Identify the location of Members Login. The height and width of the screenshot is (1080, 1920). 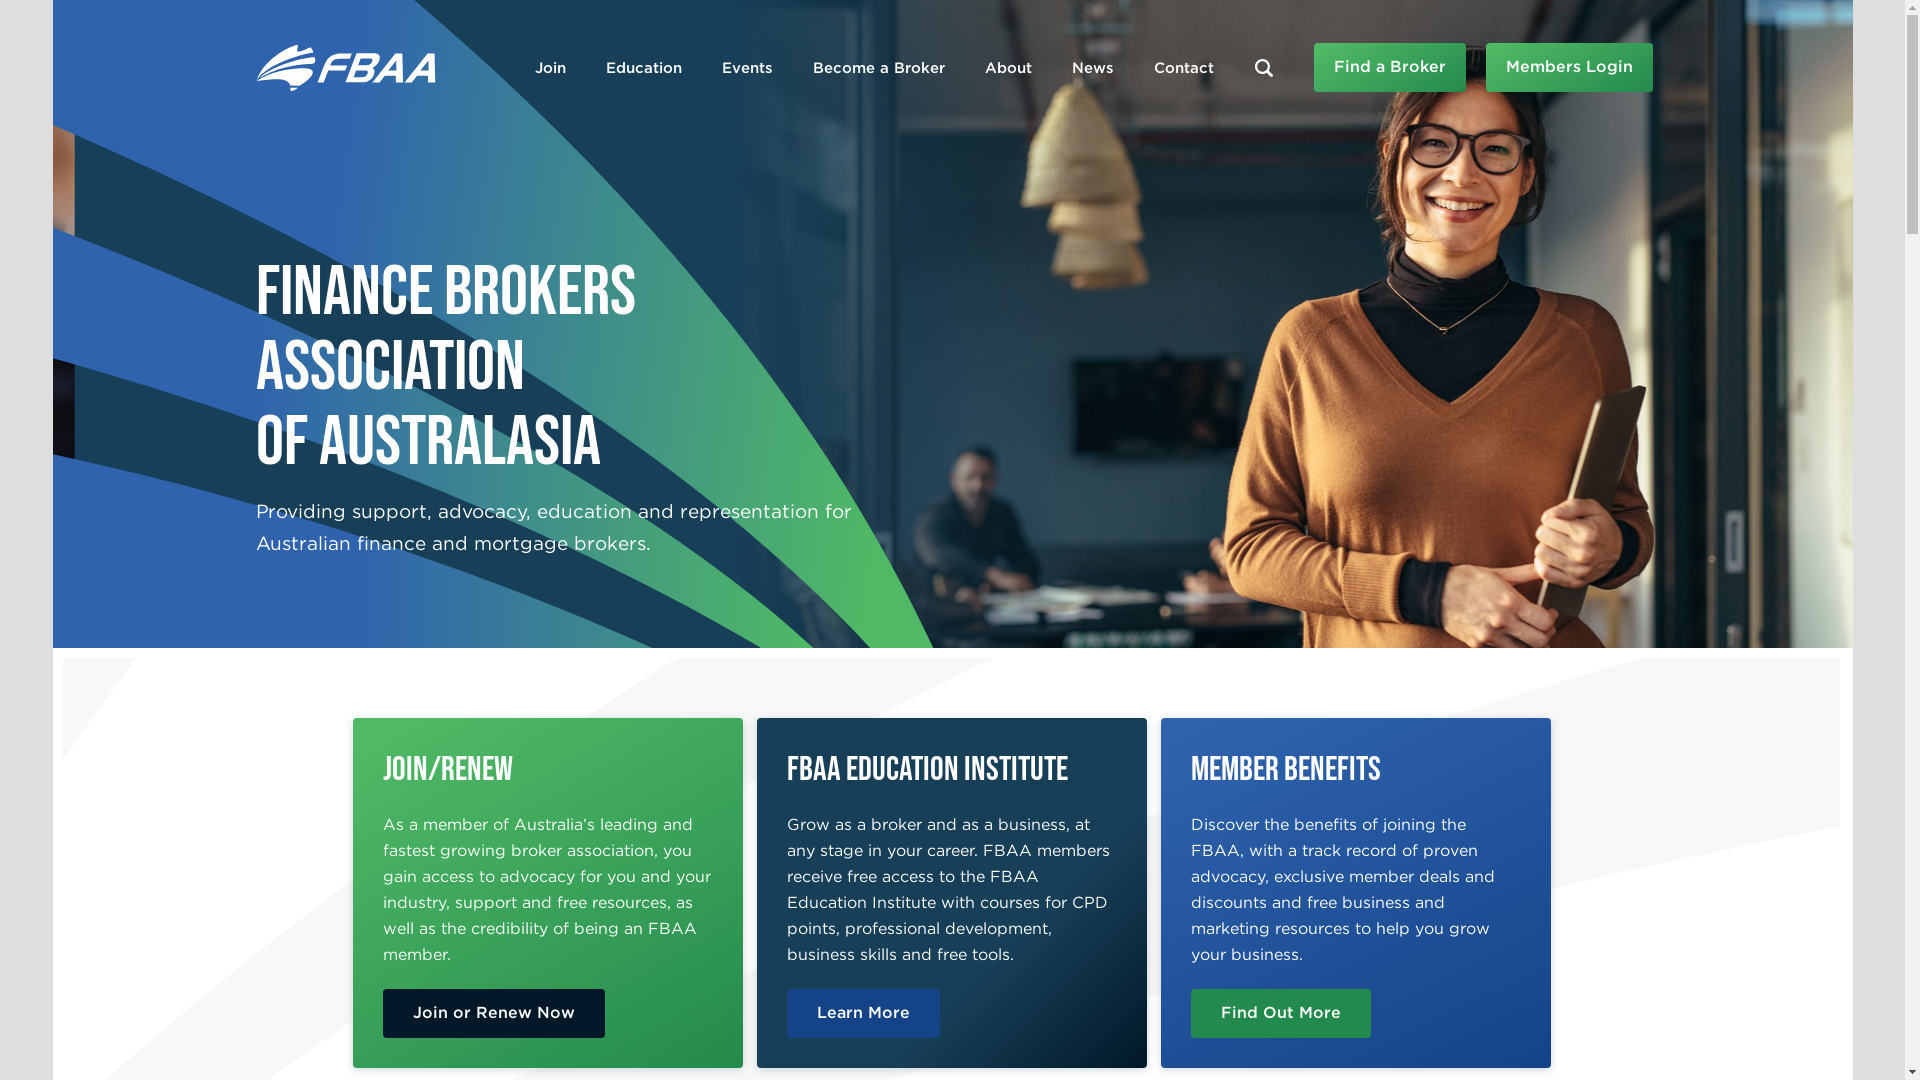
(1570, 68).